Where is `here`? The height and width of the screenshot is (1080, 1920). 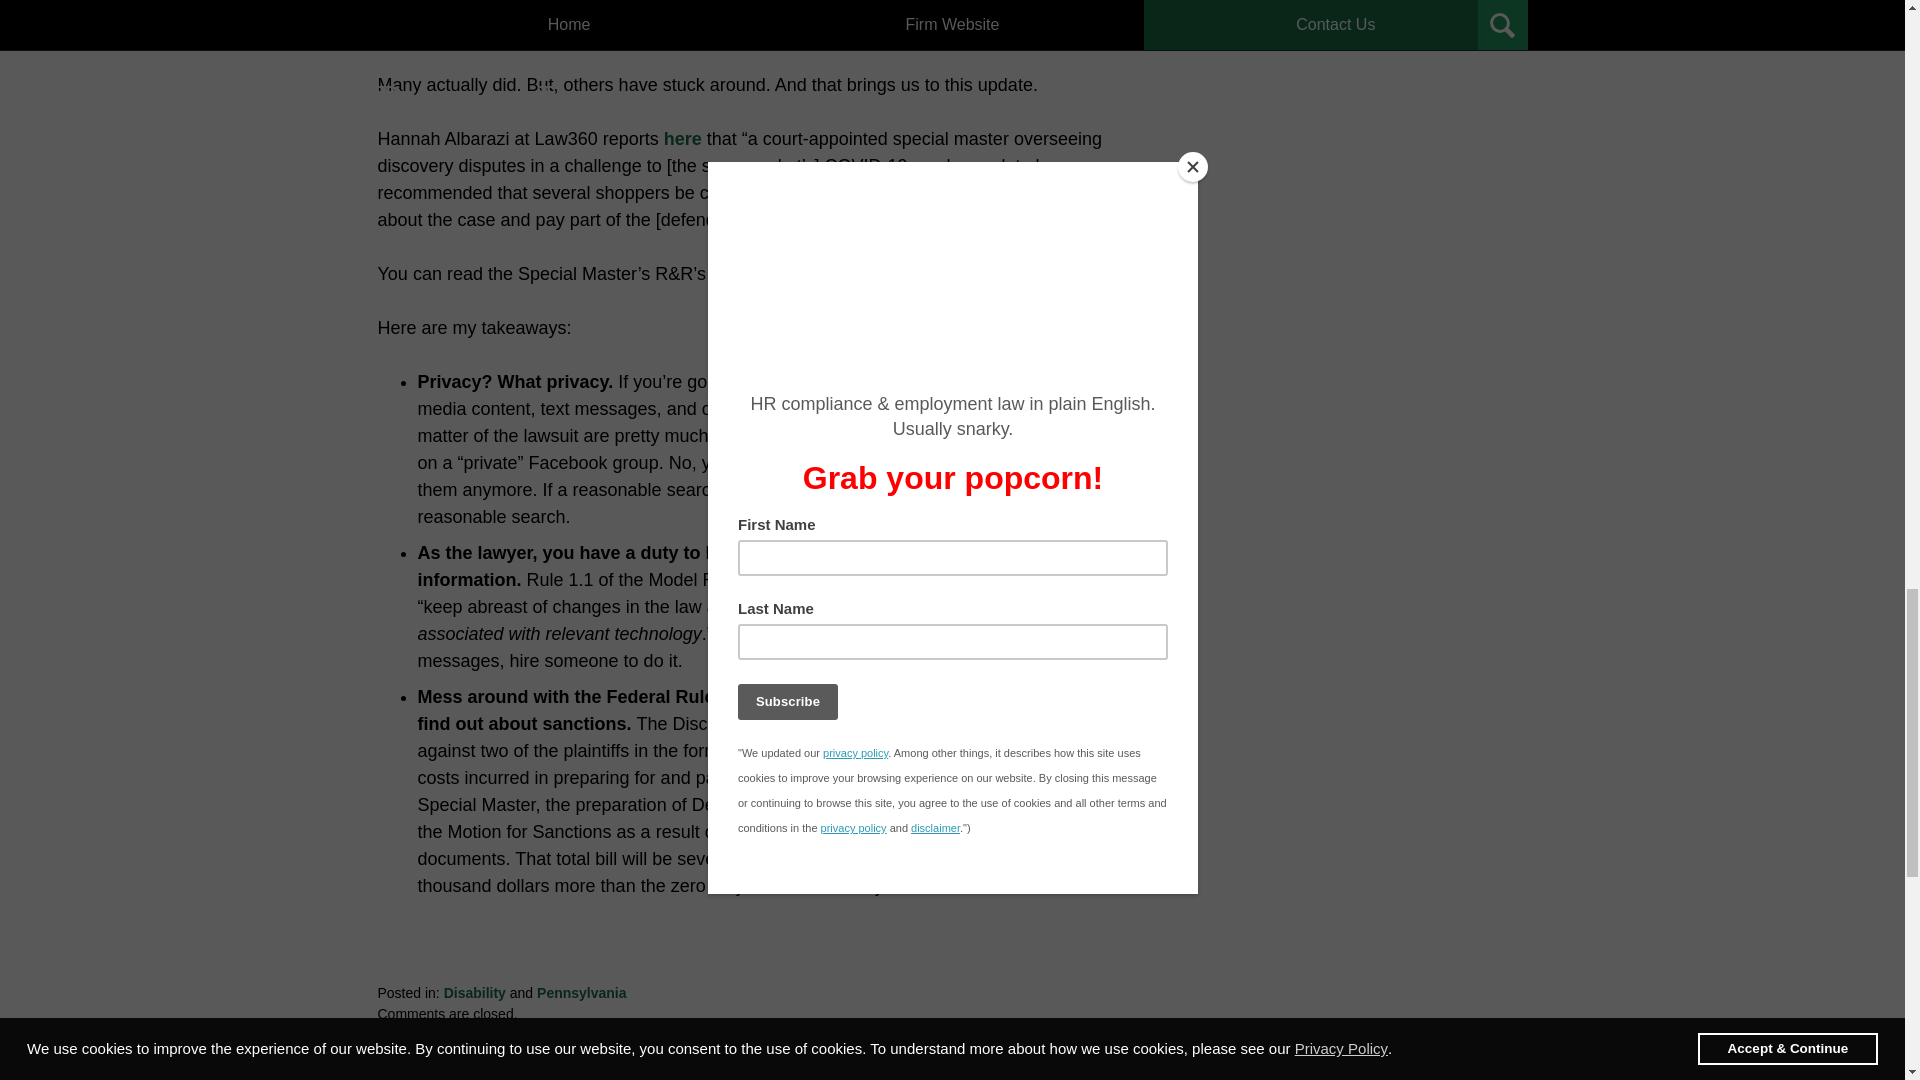
here is located at coordinates (729, 274).